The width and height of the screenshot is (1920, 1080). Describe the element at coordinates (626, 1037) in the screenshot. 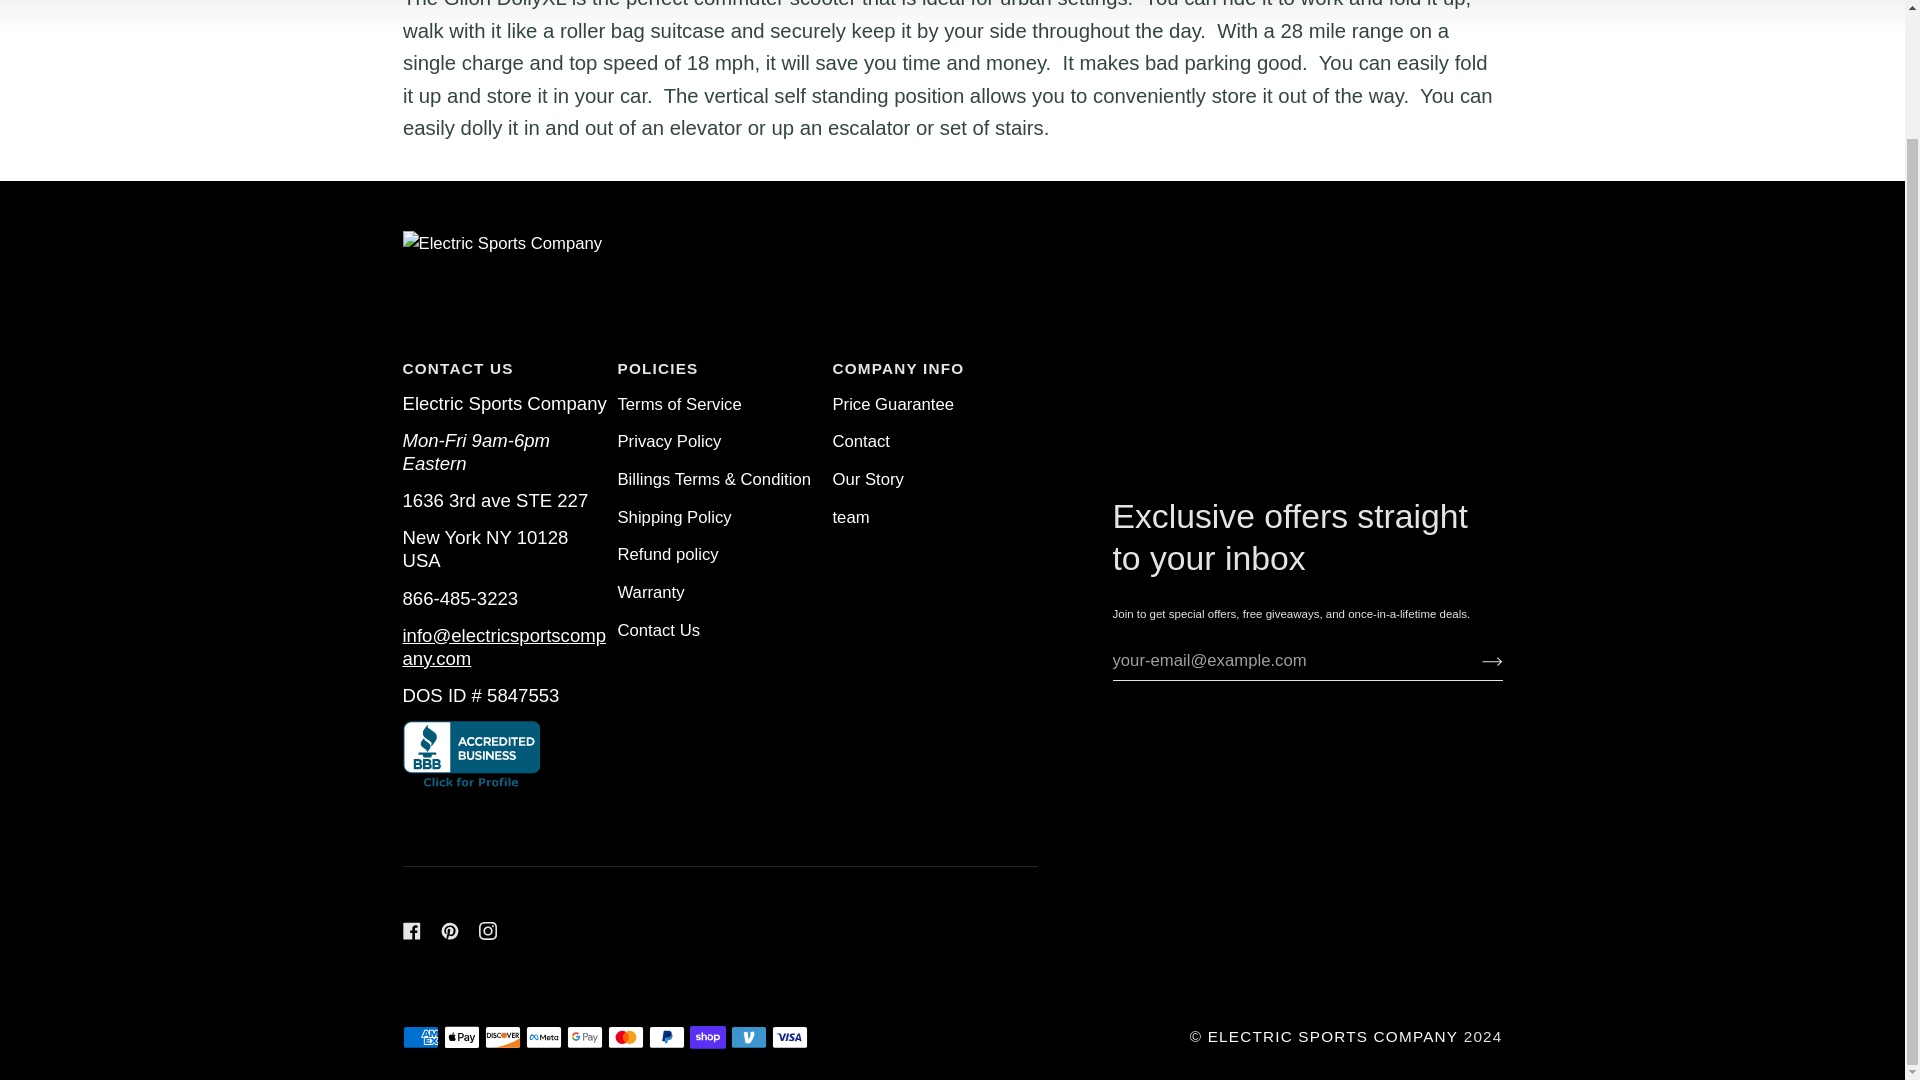

I see `MASTERCARD` at that location.